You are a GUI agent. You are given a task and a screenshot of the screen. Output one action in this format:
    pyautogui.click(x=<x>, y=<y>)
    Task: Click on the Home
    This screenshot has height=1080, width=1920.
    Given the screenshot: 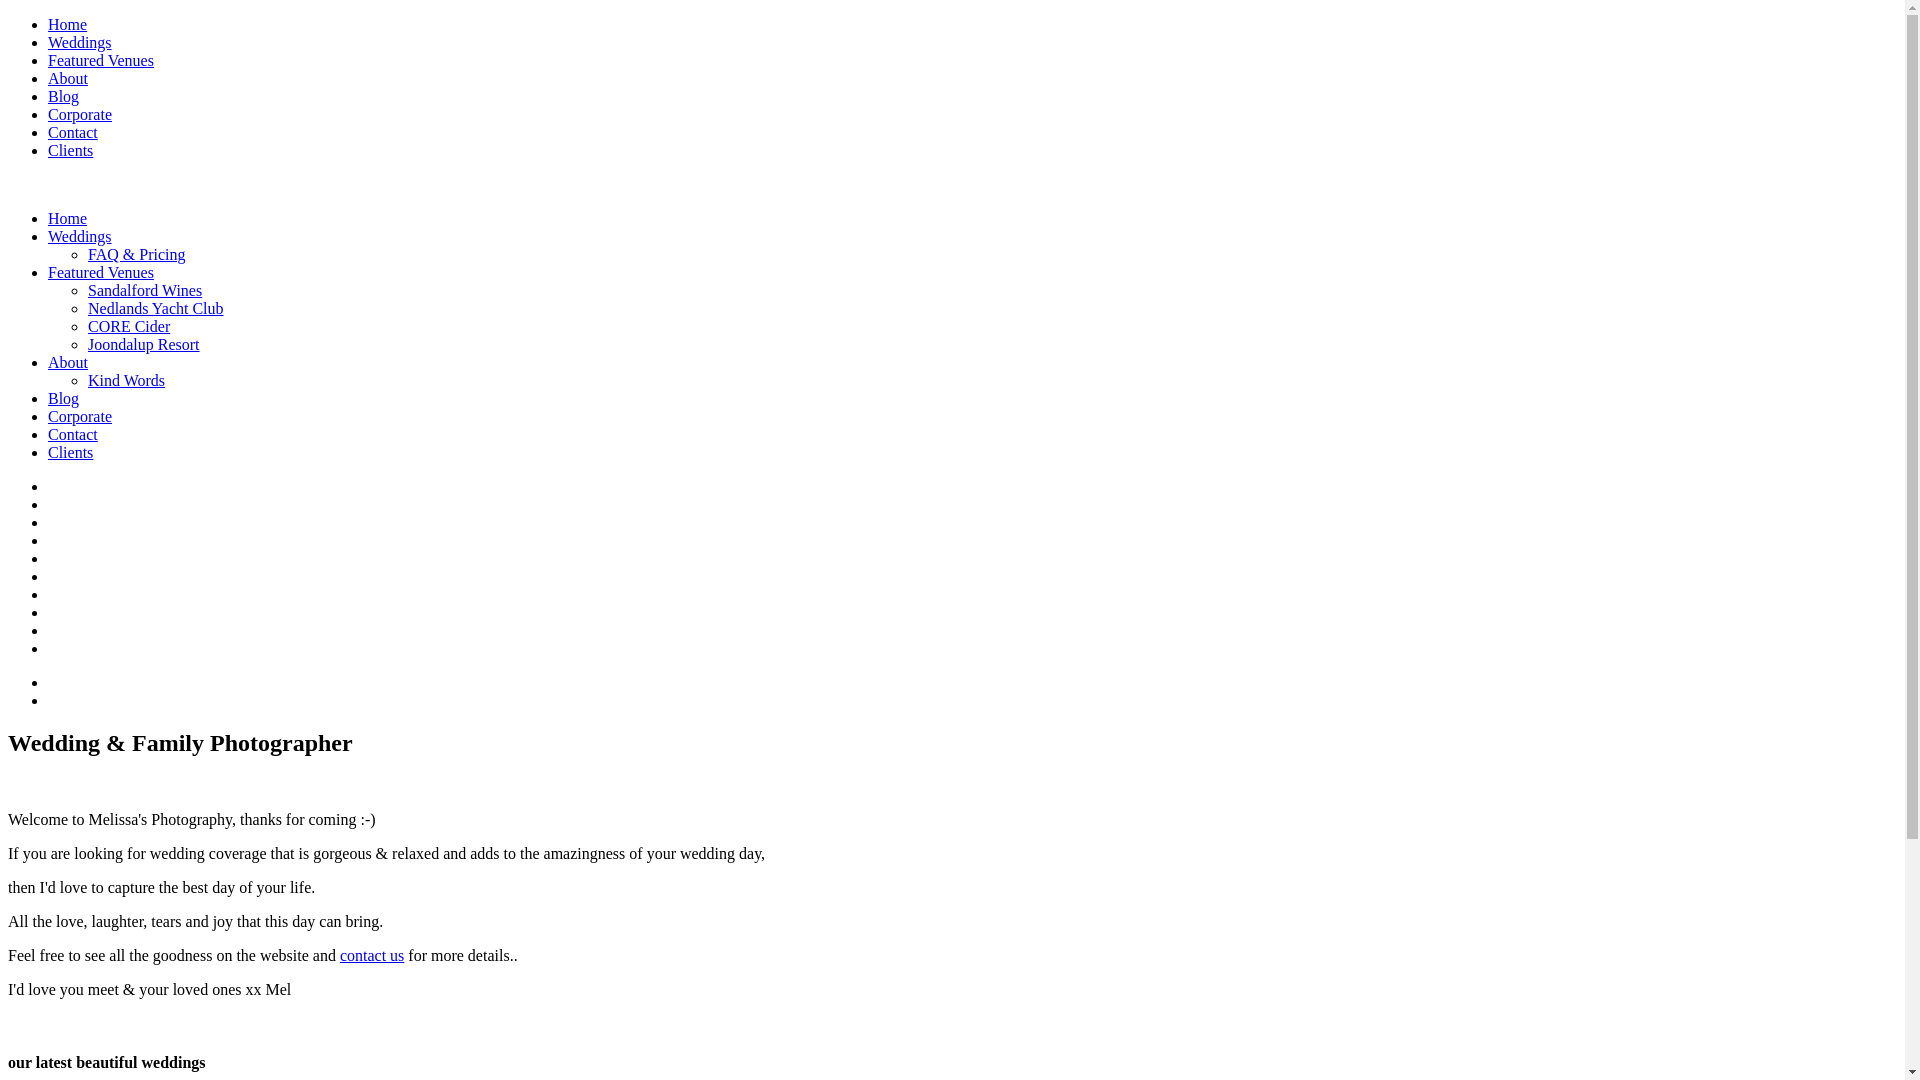 What is the action you would take?
    pyautogui.click(x=68, y=218)
    